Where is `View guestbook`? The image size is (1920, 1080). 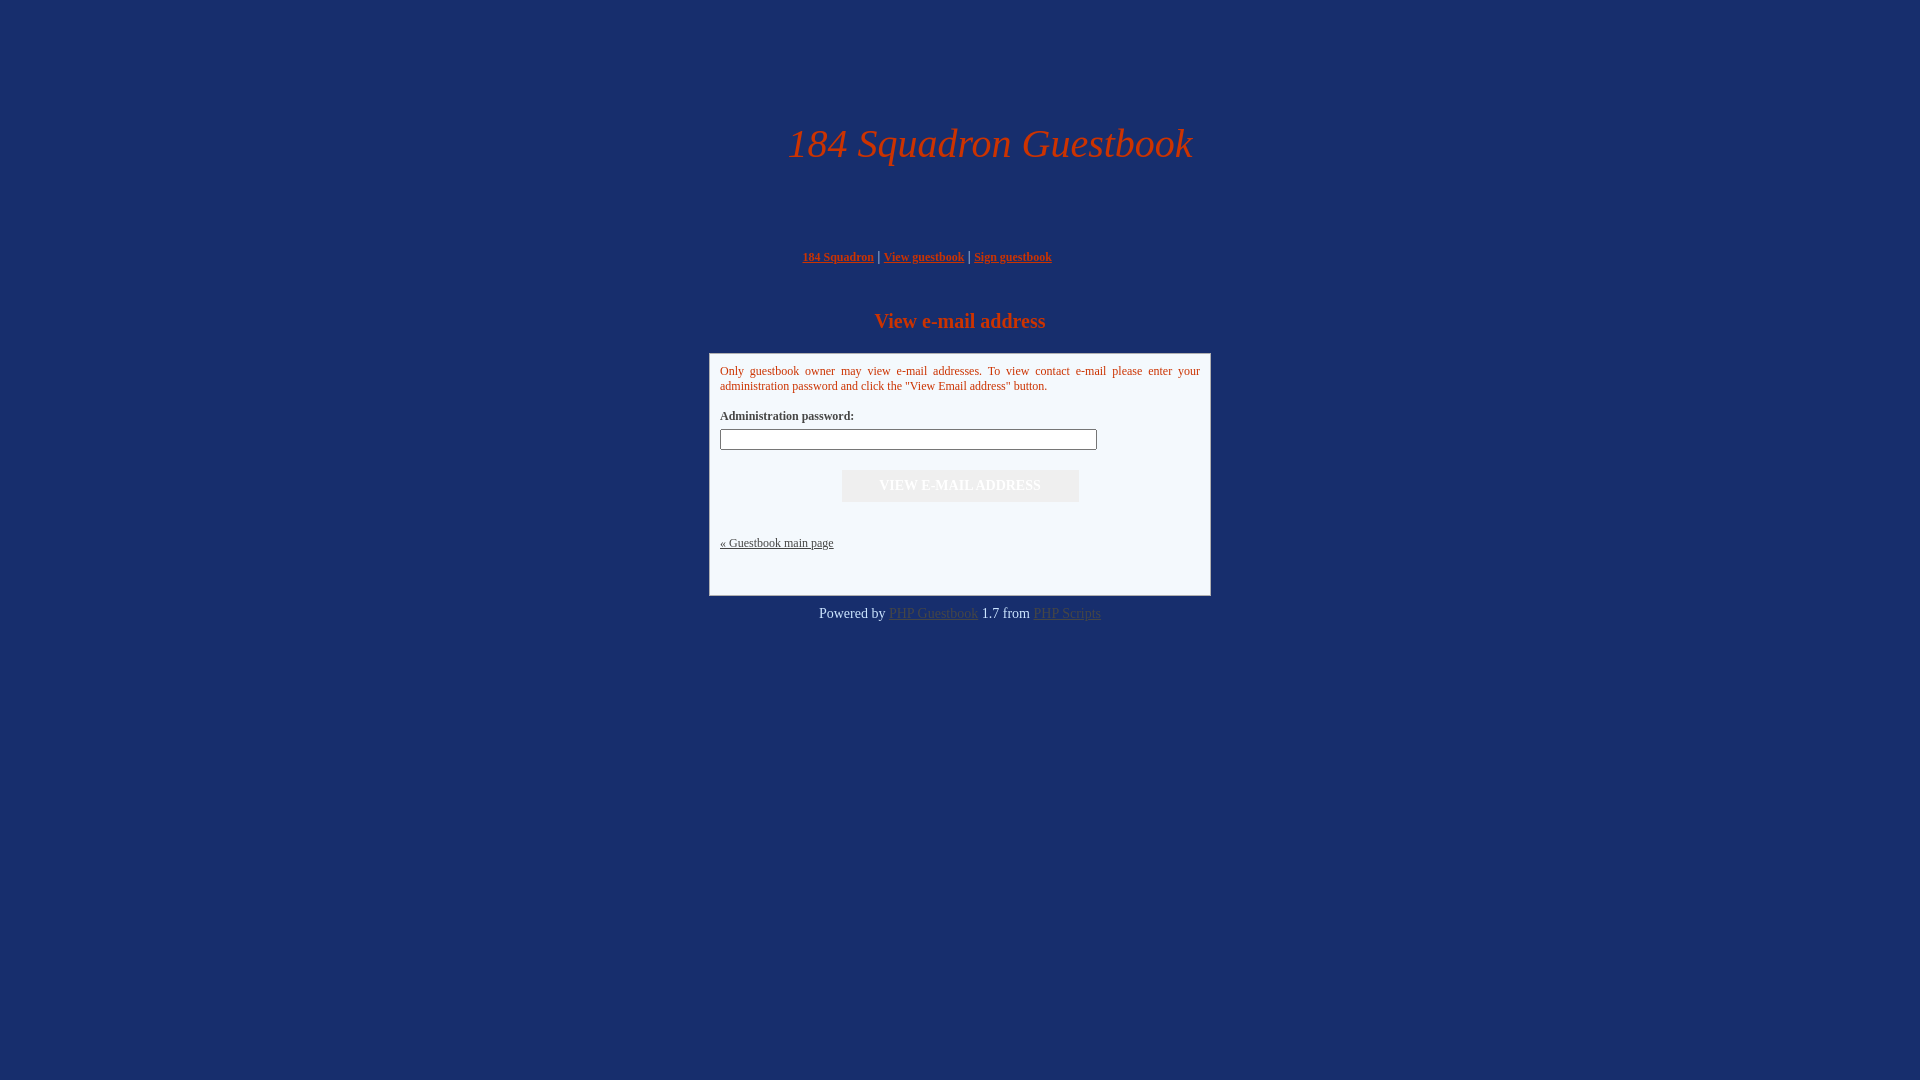 View guestbook is located at coordinates (924, 257).